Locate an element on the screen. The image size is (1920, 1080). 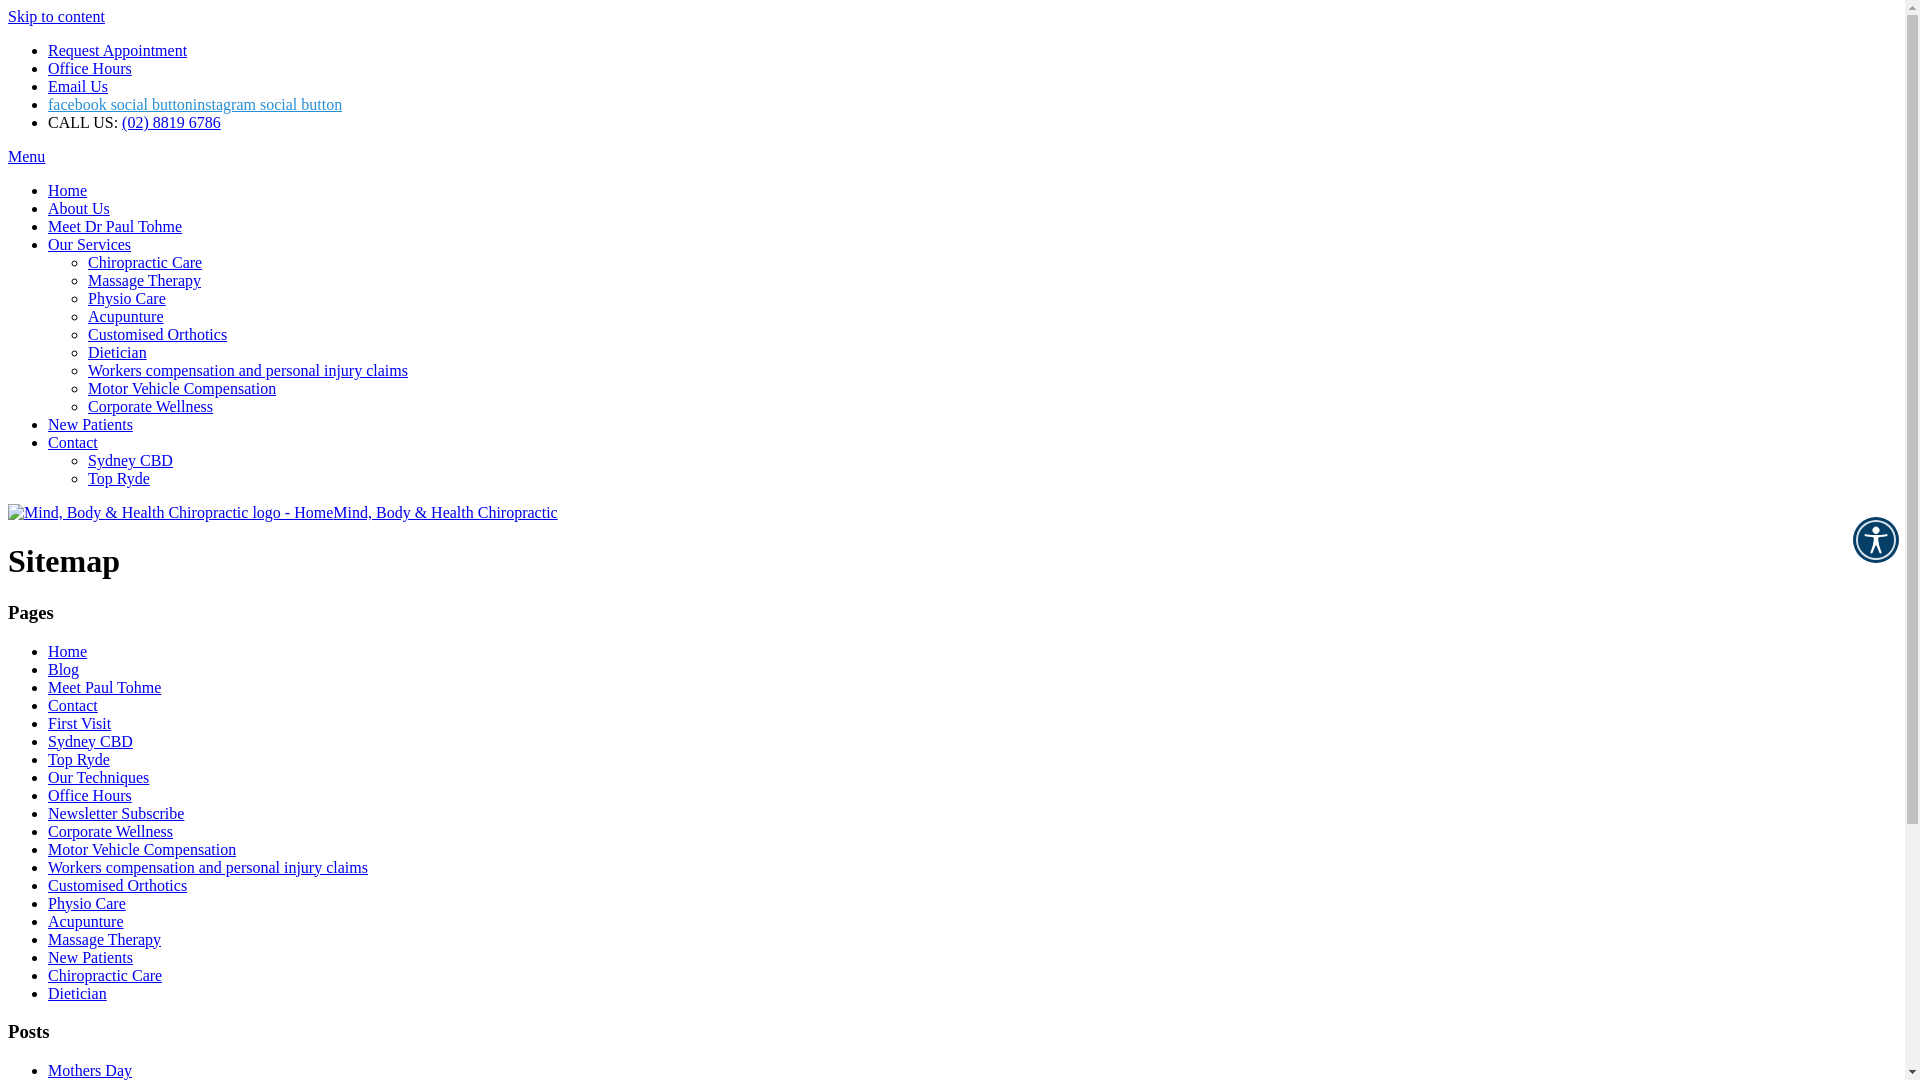
Request Appointment is located at coordinates (118, 50).